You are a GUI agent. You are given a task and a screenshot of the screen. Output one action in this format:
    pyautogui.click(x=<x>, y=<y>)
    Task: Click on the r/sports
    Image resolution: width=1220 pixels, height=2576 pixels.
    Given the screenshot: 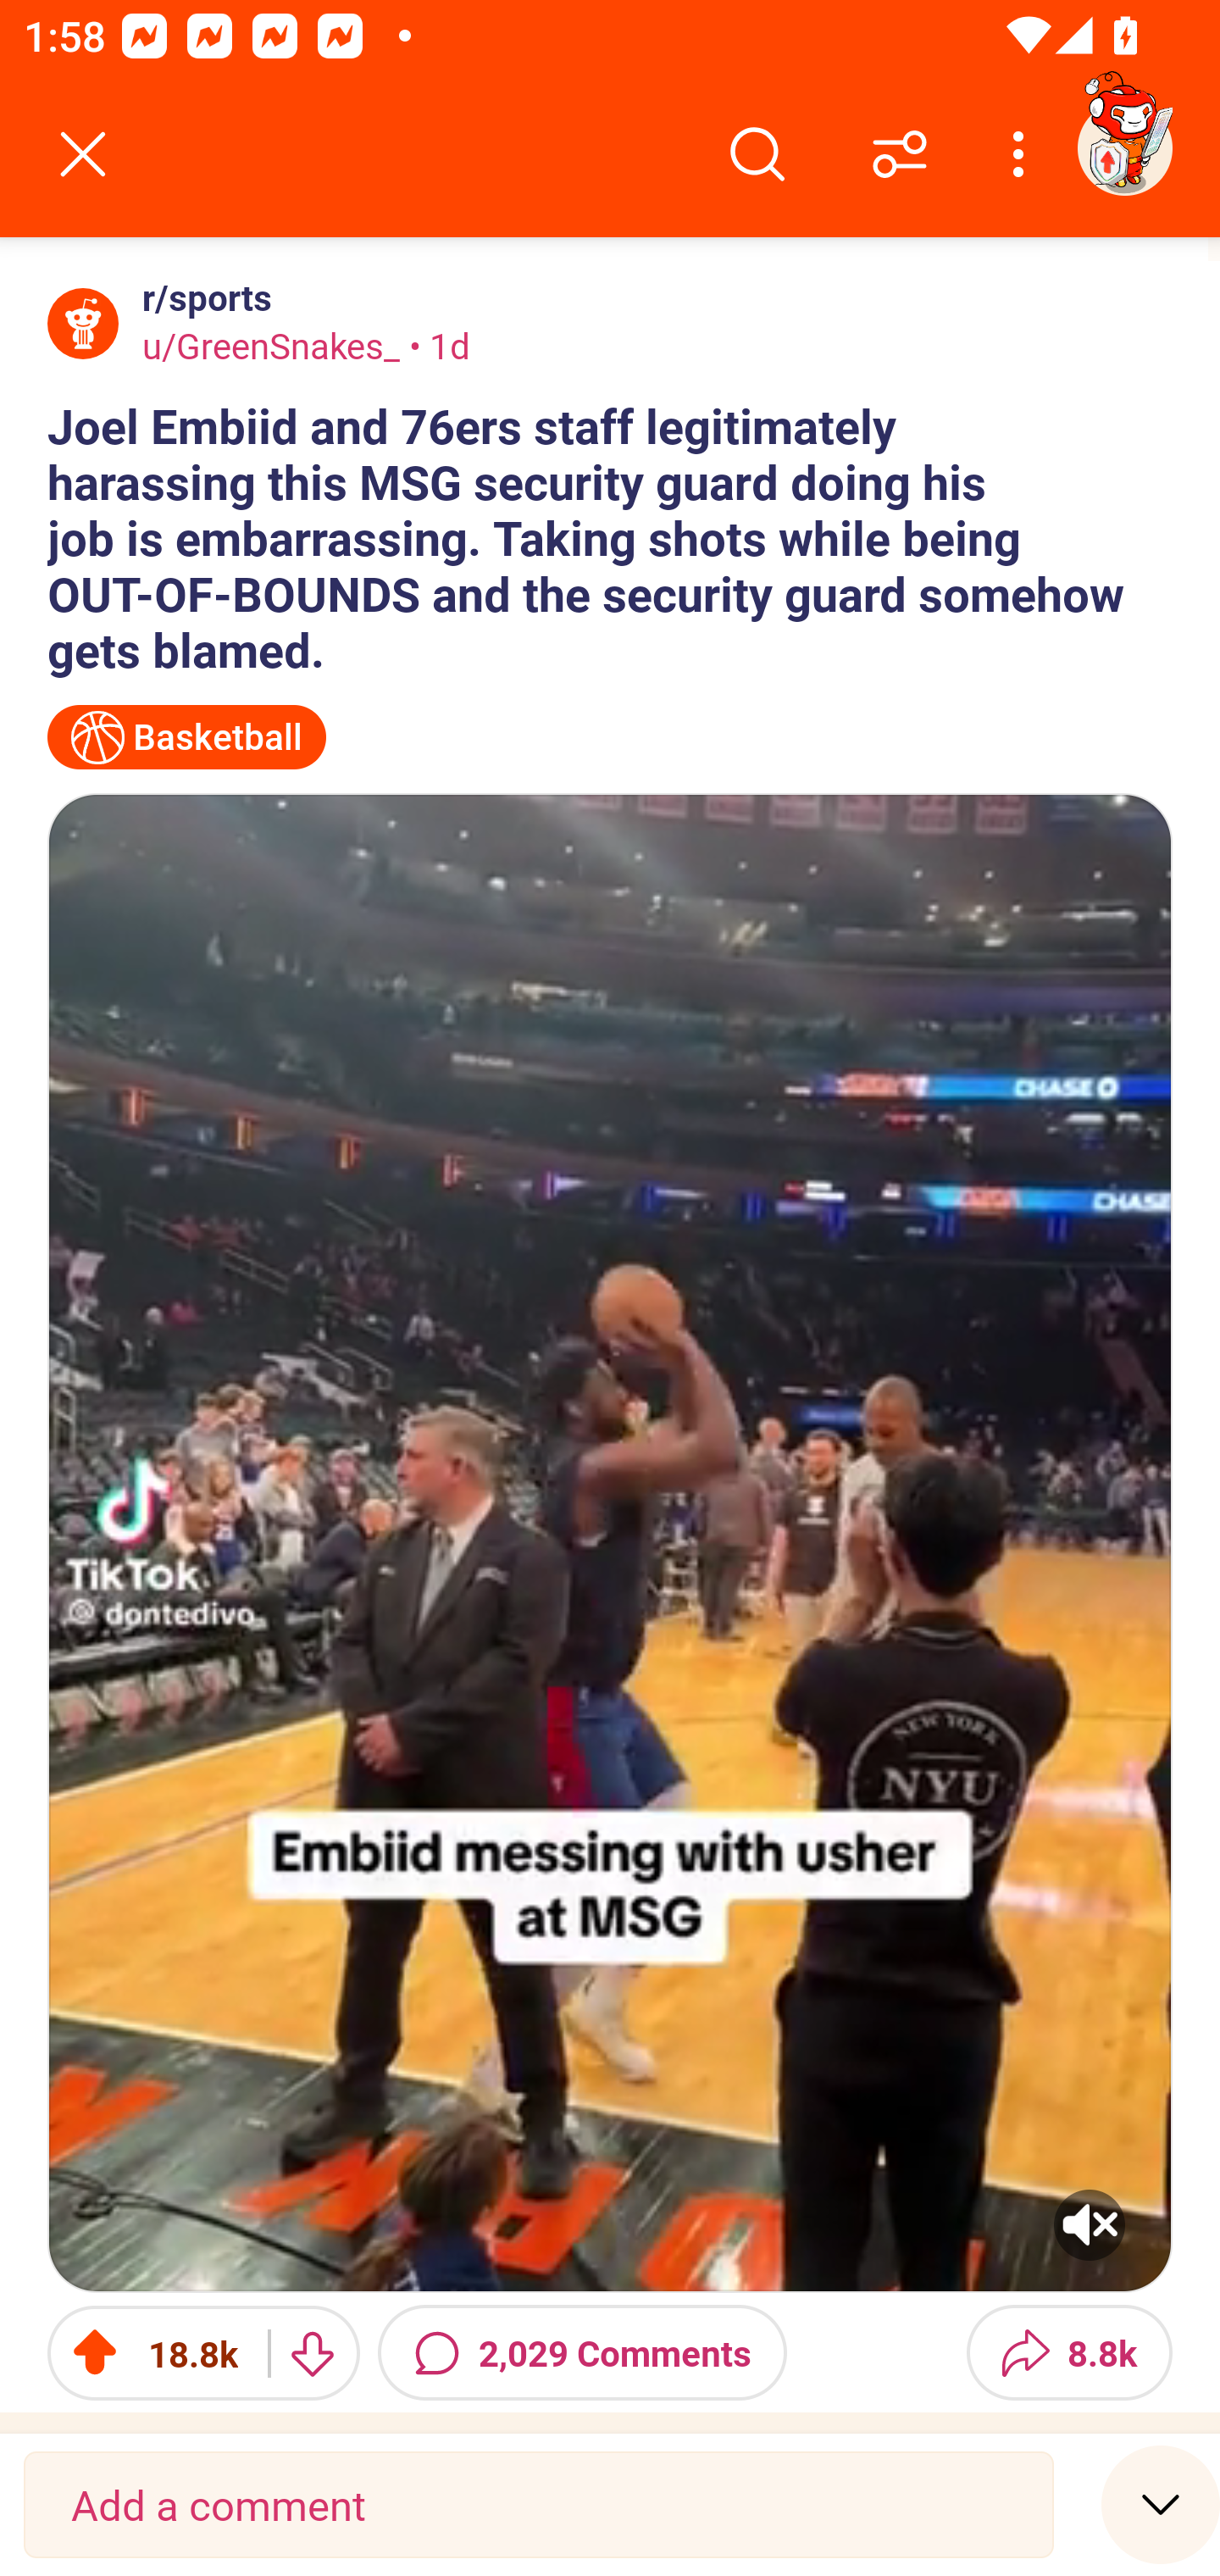 What is the action you would take?
    pyautogui.click(x=201, y=297)
    